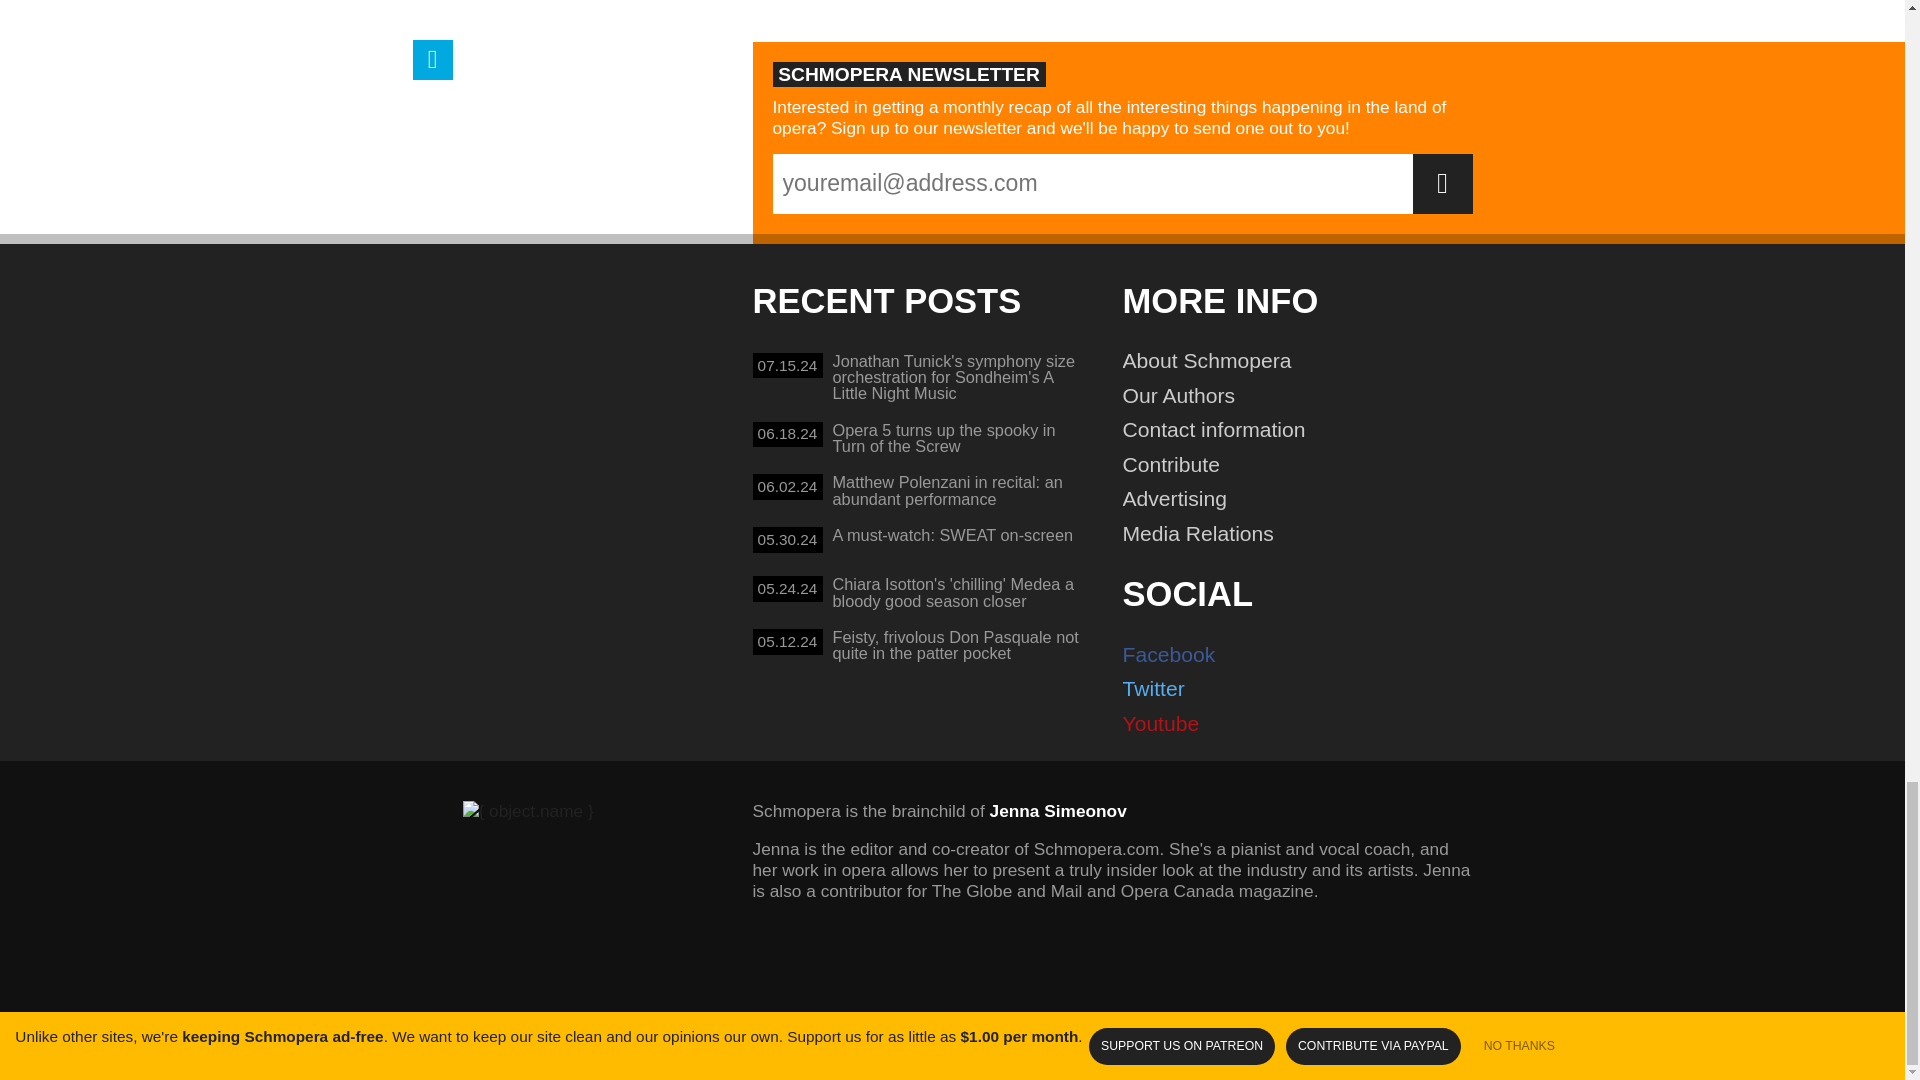 The width and height of the screenshot is (1920, 1080). Describe the element at coordinates (1306, 689) in the screenshot. I see `Media Relations` at that location.